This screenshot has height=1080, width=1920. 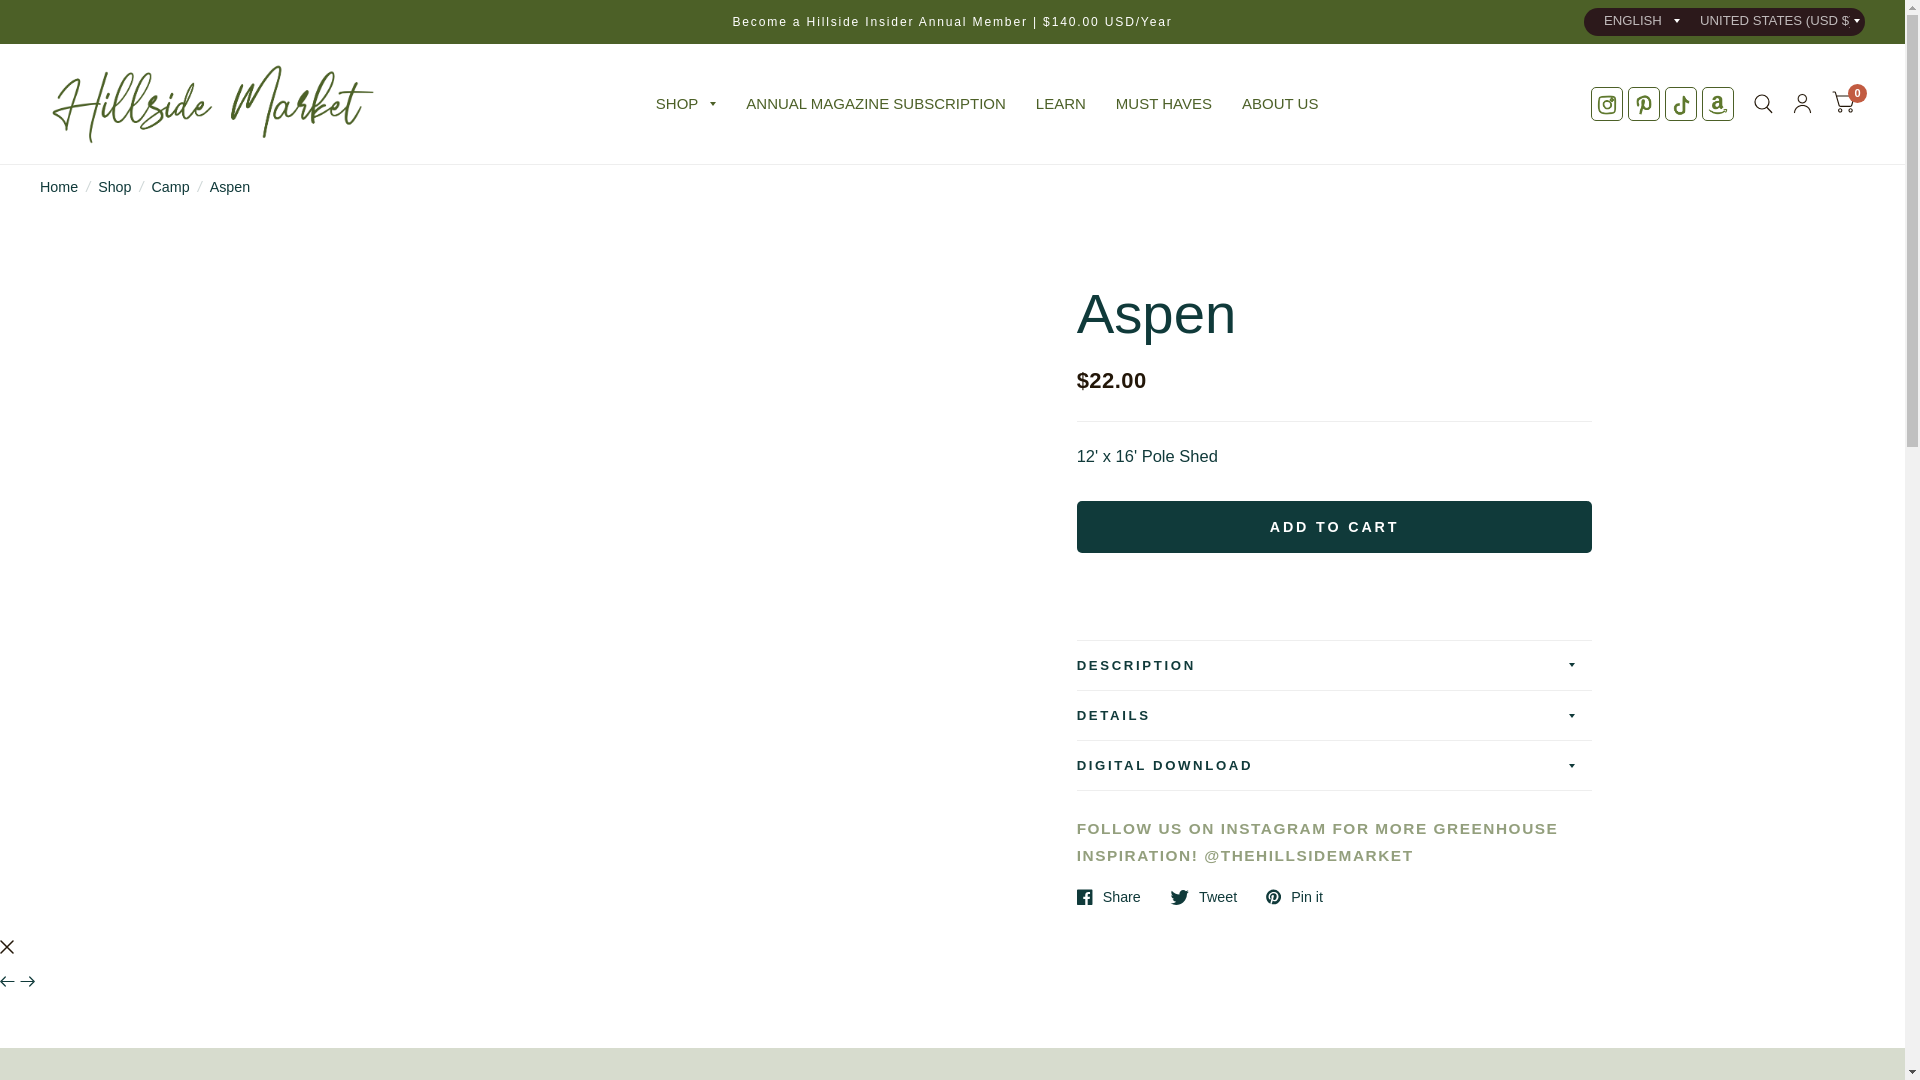 I want to click on Shop, so click(x=686, y=104).